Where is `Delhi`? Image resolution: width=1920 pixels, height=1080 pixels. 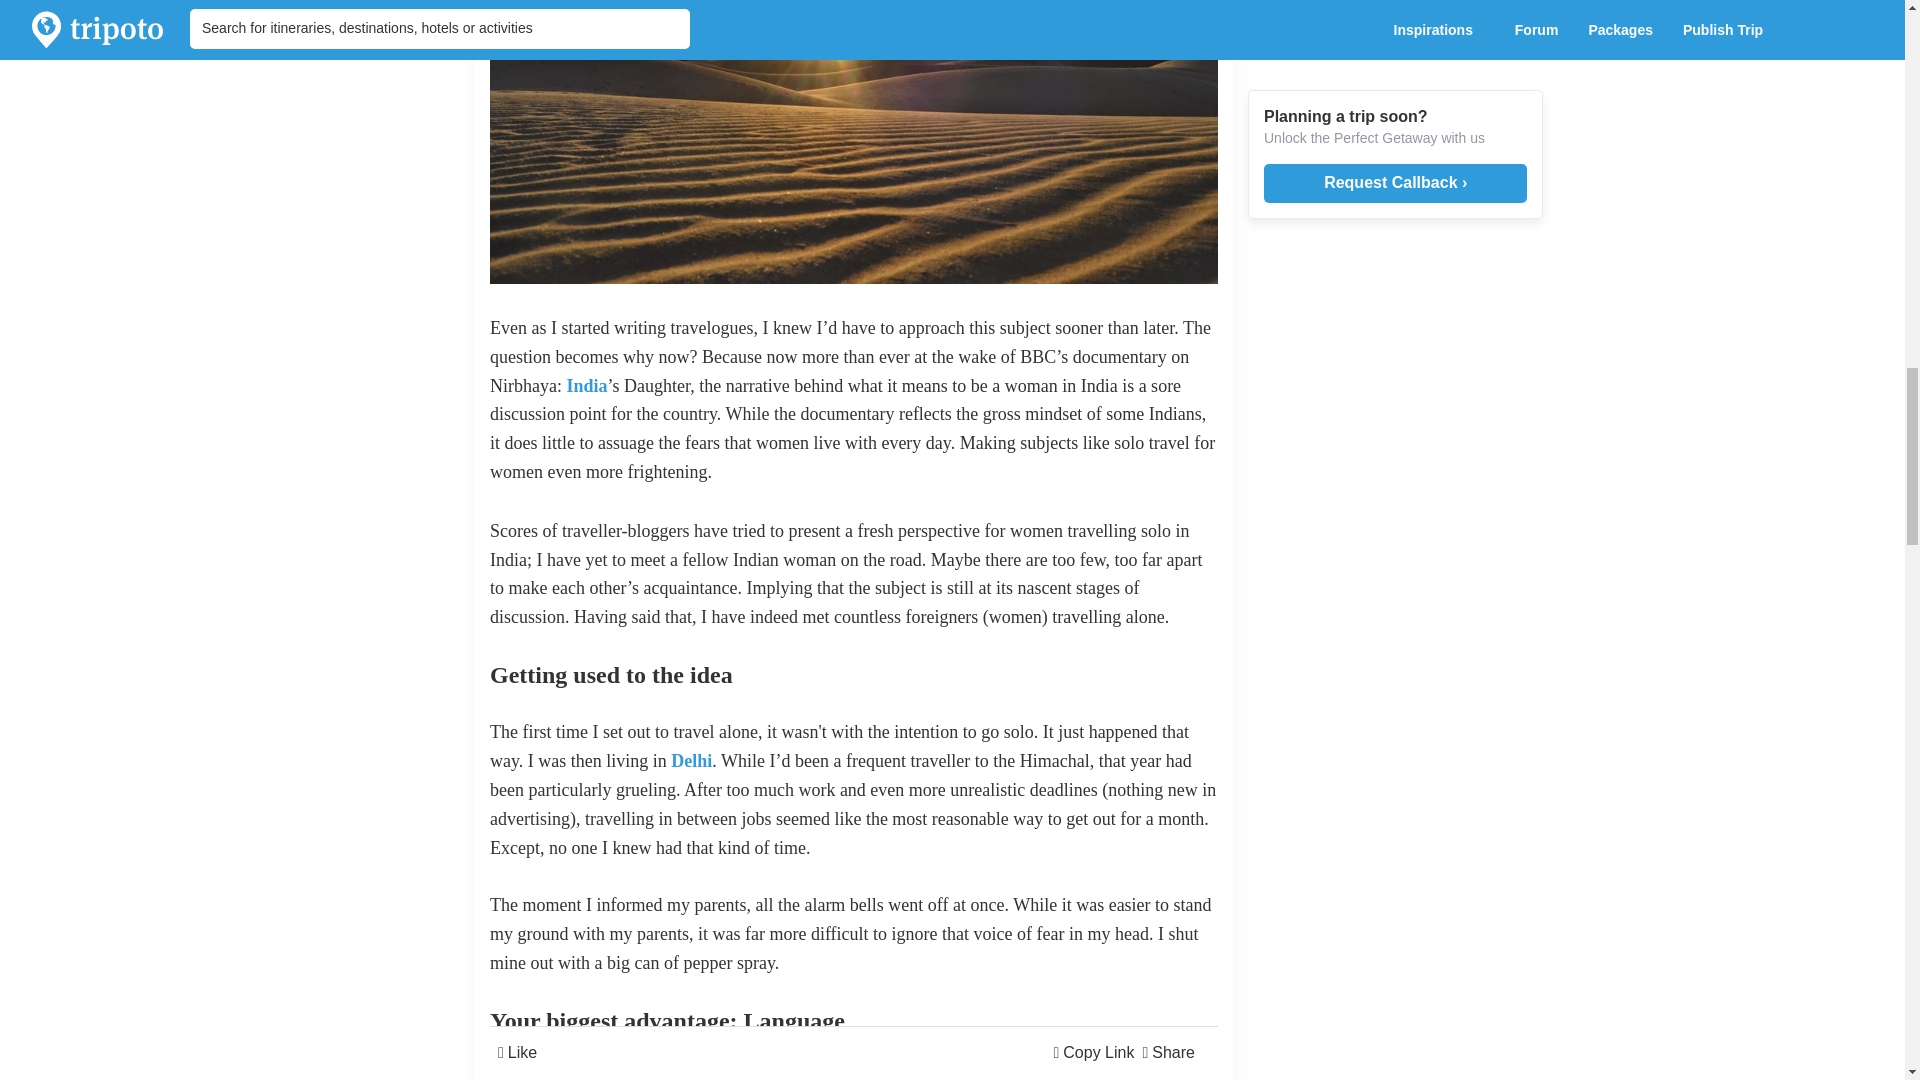 Delhi is located at coordinates (691, 760).